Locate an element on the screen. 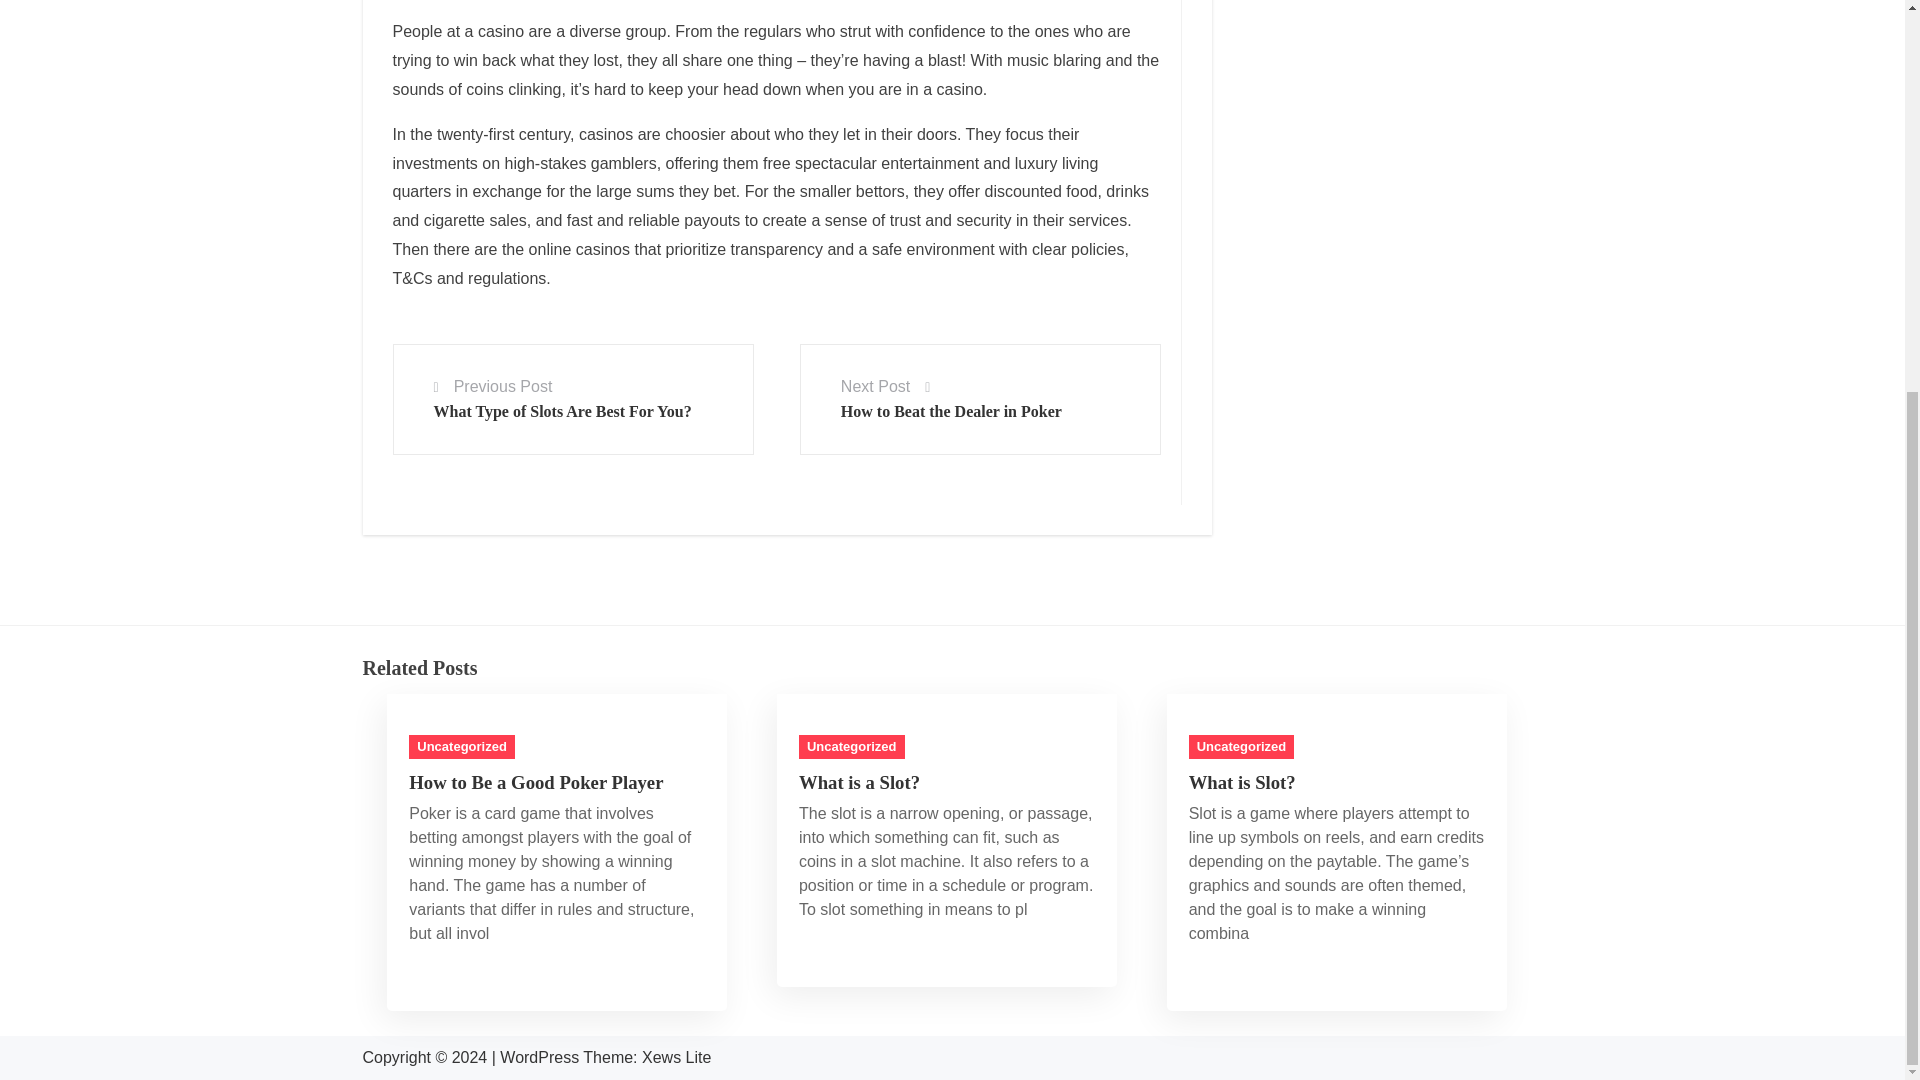 The image size is (1920, 1080). Xews Lite is located at coordinates (676, 1056).